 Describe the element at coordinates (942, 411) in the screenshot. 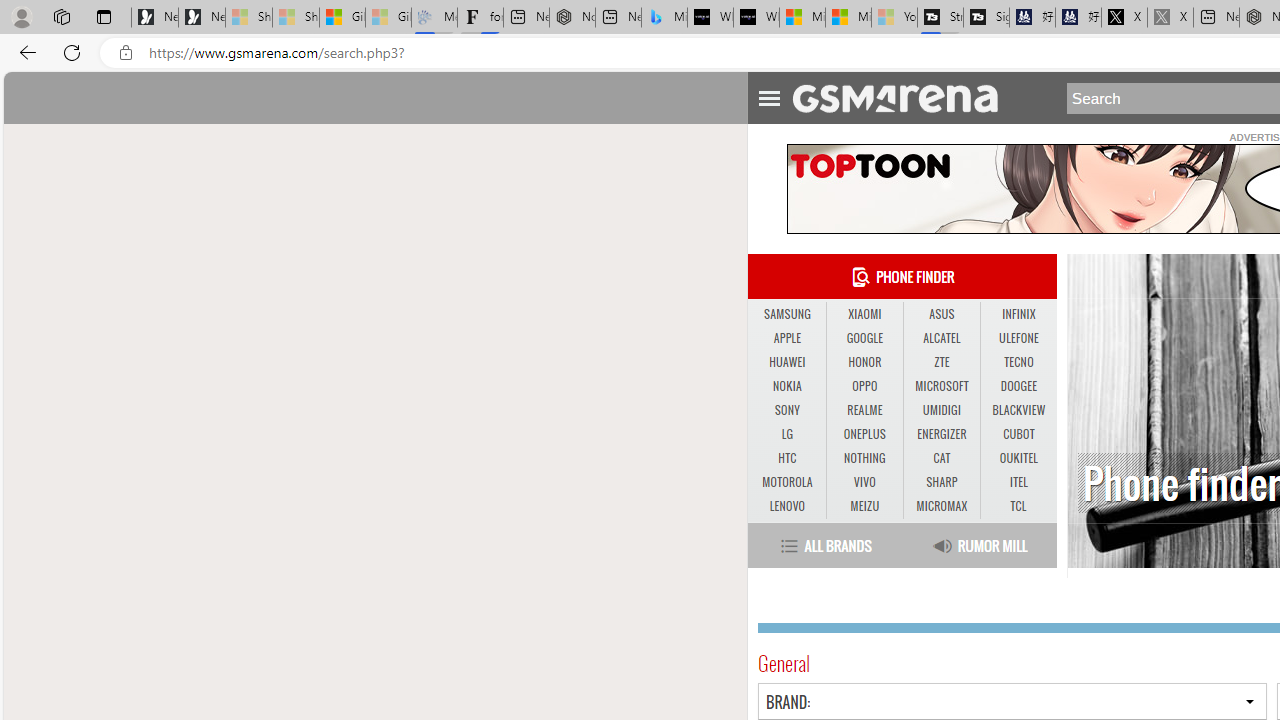

I see `UMIDIGI` at that location.